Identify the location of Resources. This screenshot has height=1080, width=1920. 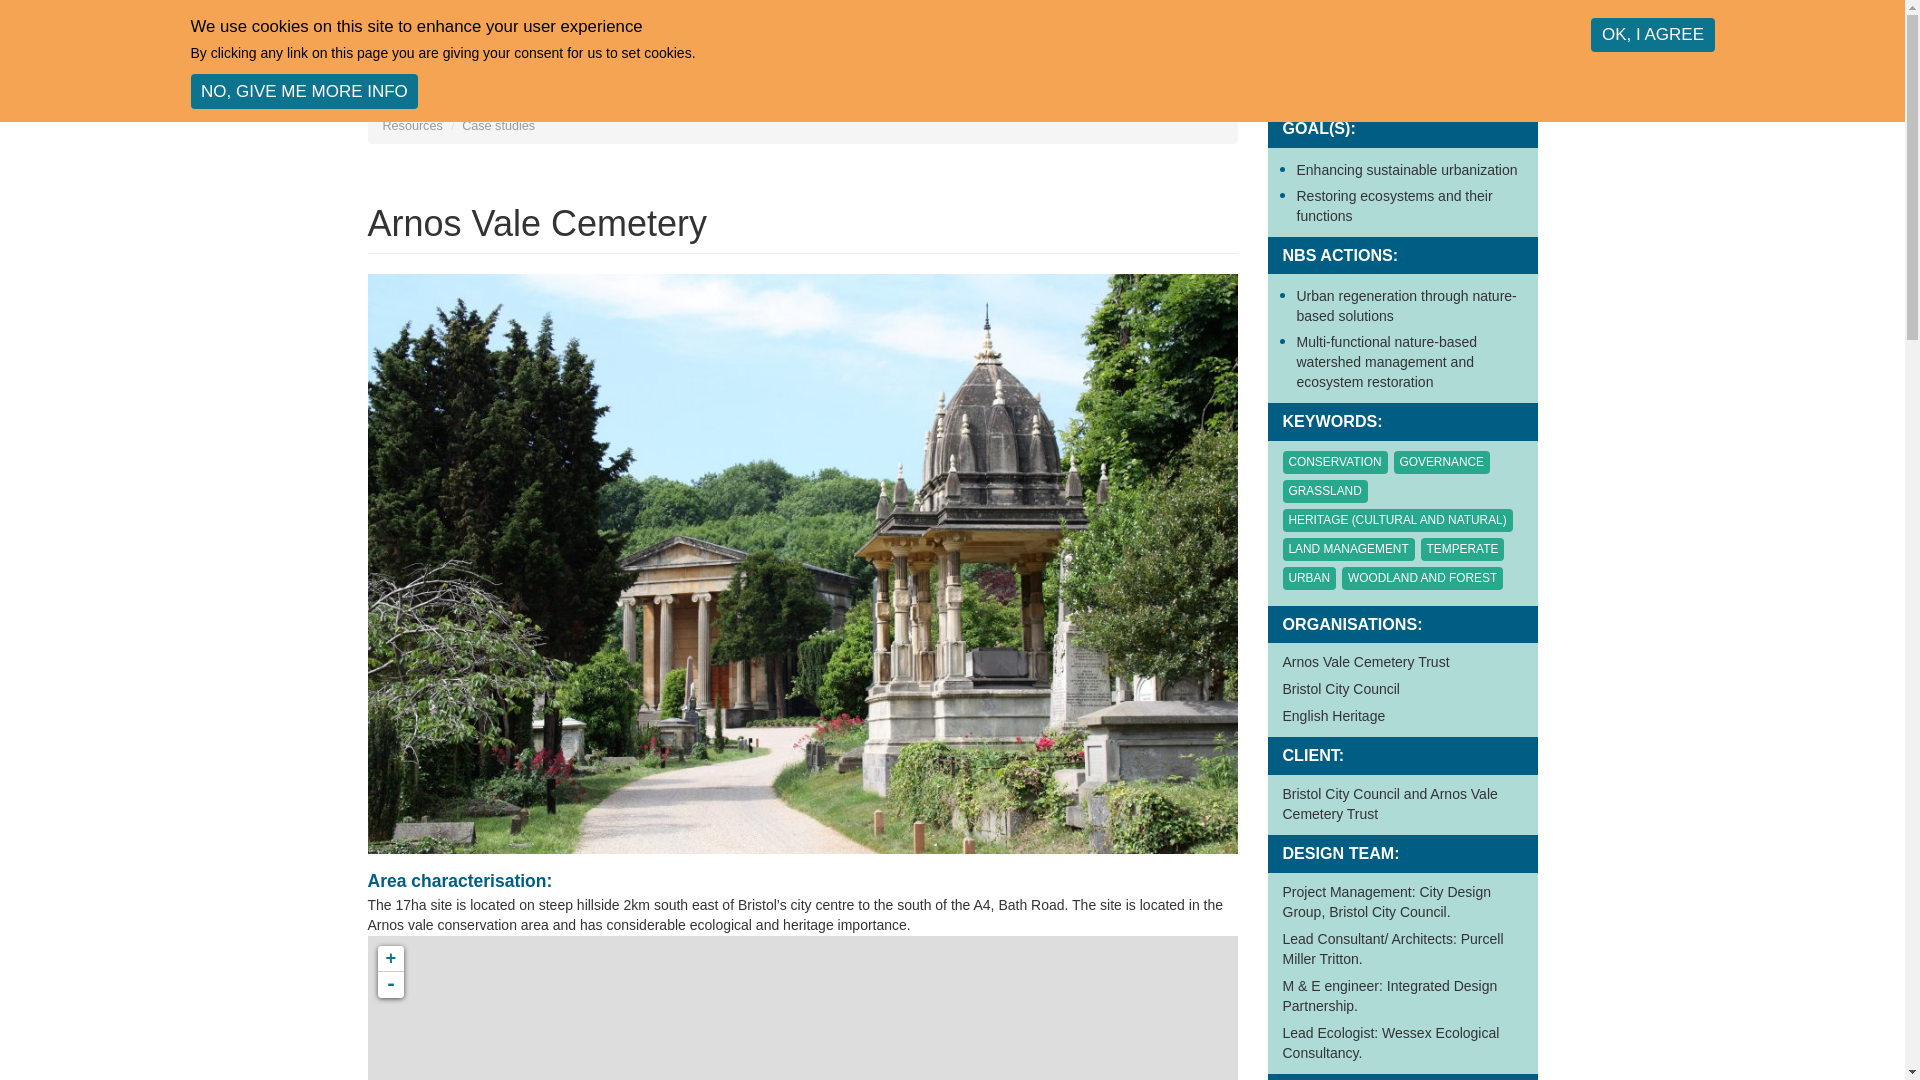
(412, 125).